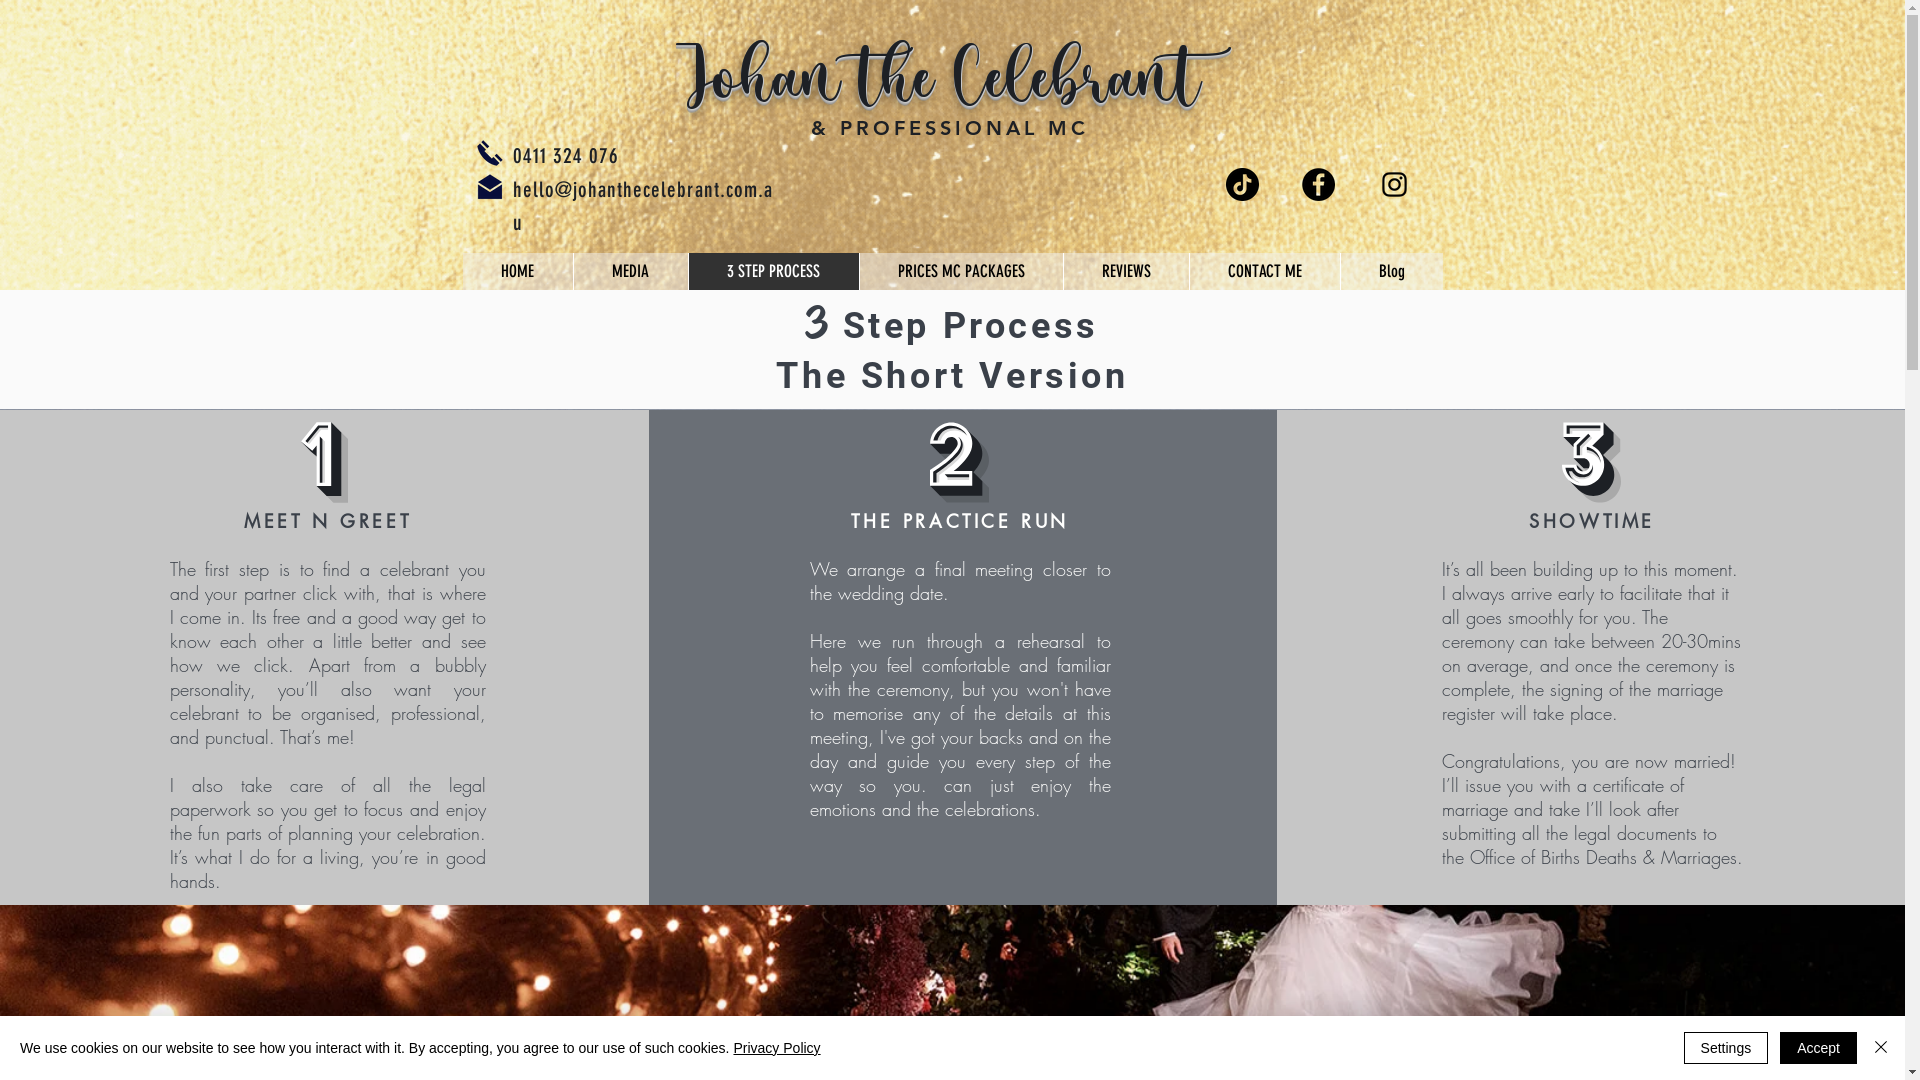 The width and height of the screenshot is (1920, 1080). What do you see at coordinates (1726, 1048) in the screenshot?
I see `Settings` at bounding box center [1726, 1048].